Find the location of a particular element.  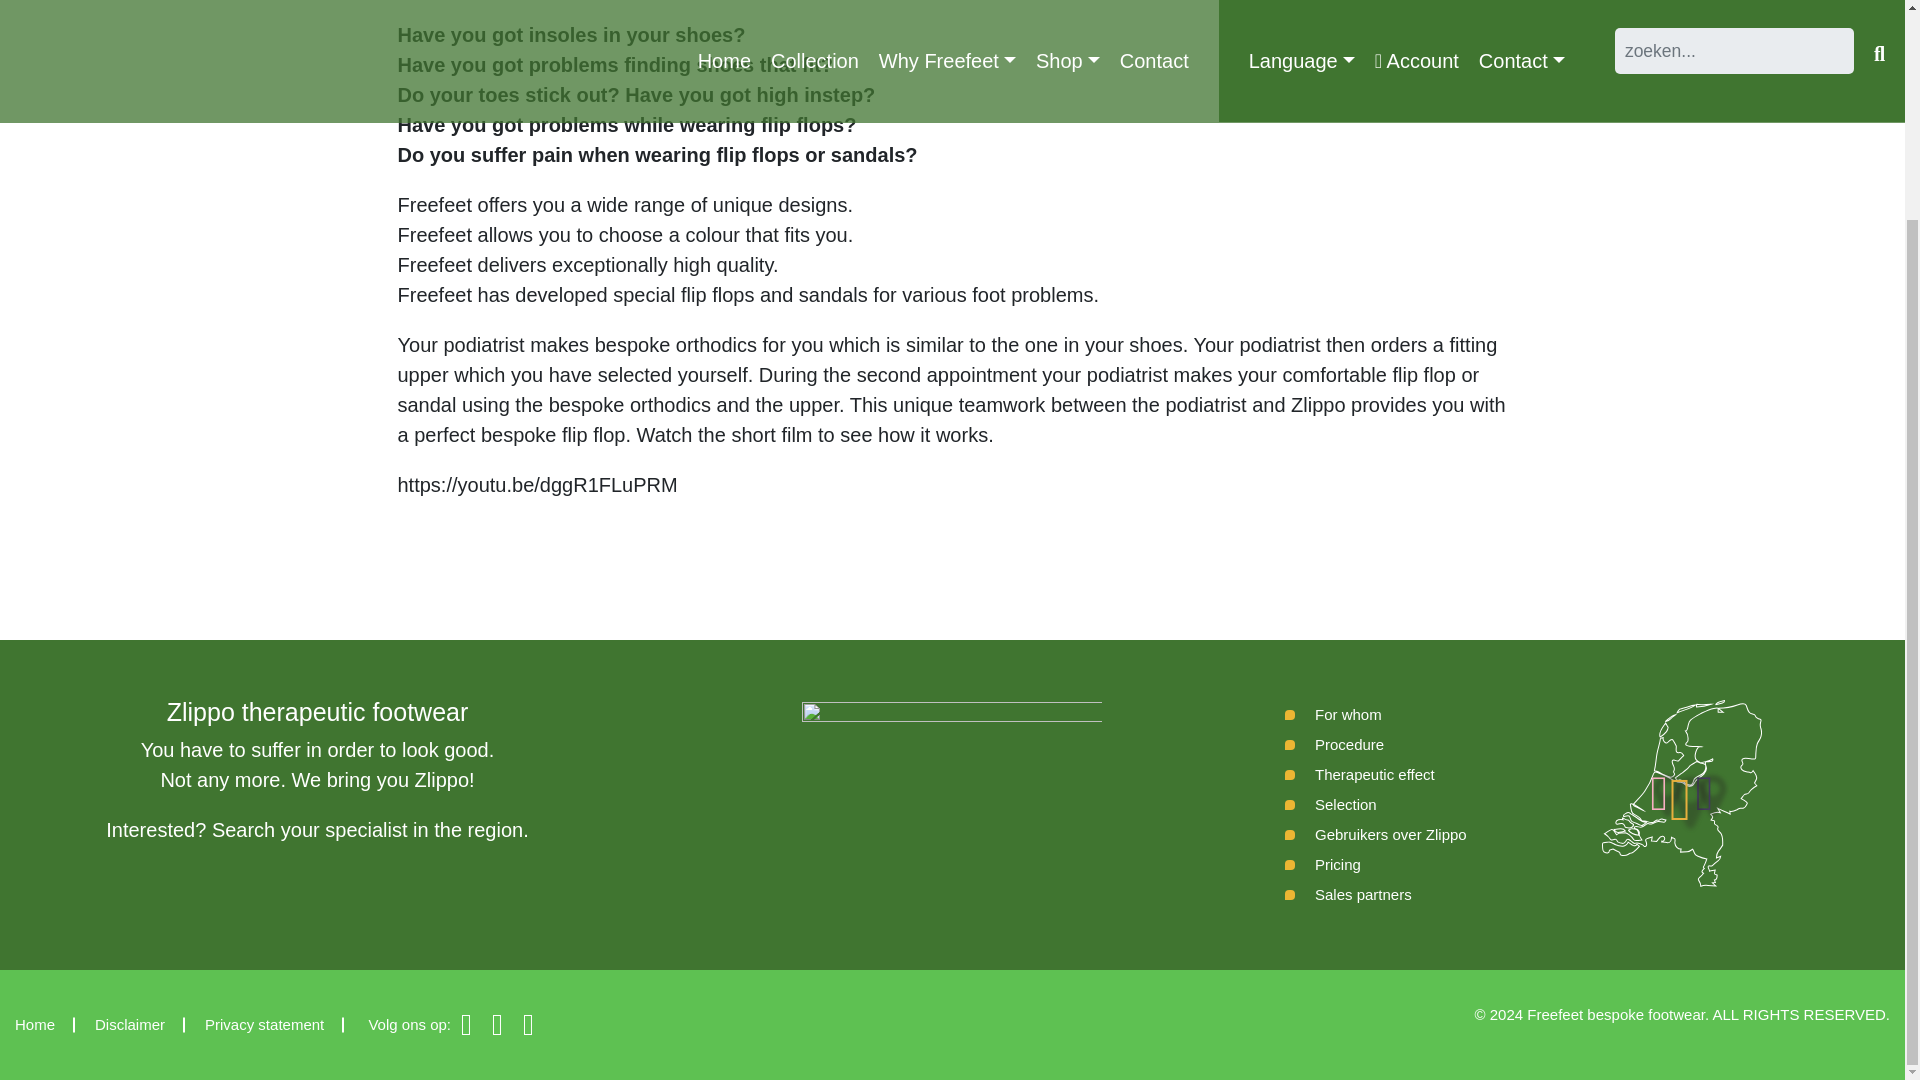

Sales partners is located at coordinates (1348, 895).